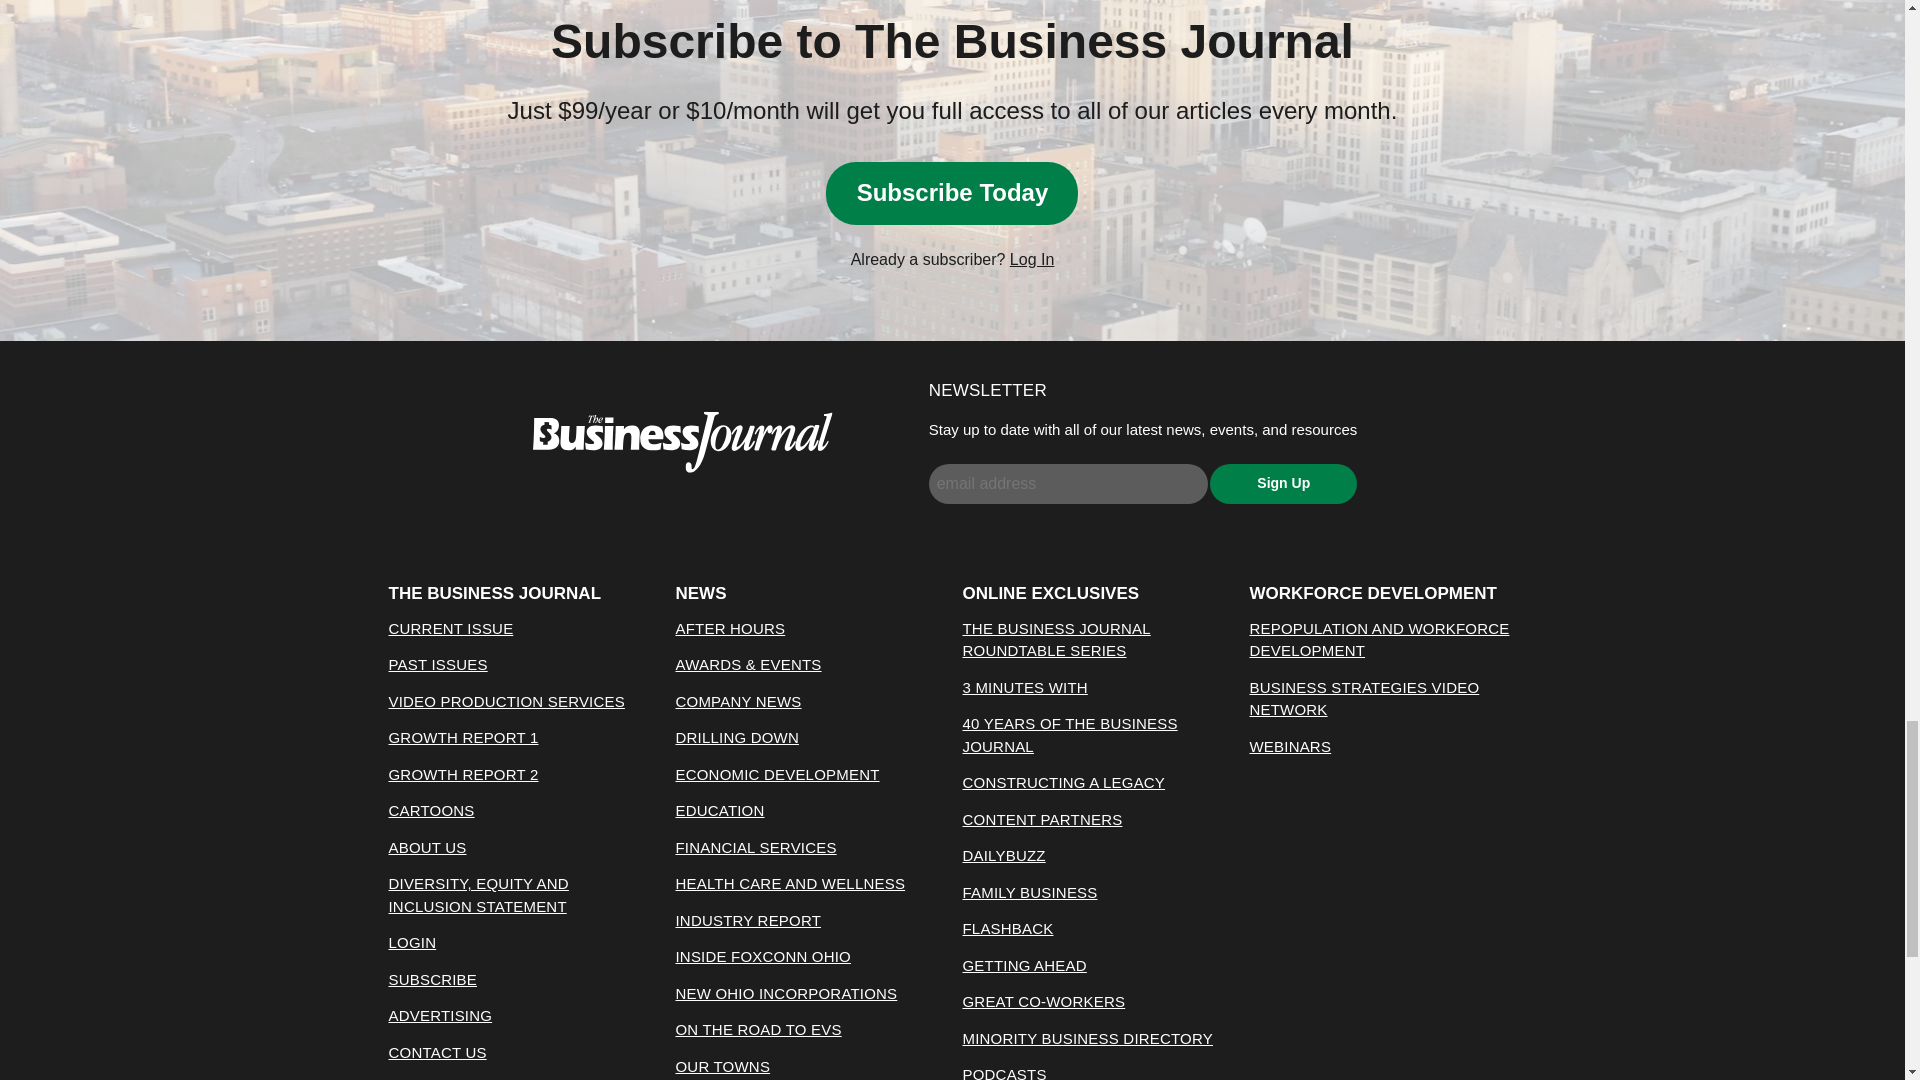  Describe the element at coordinates (1283, 484) in the screenshot. I see `Sign Up` at that location.